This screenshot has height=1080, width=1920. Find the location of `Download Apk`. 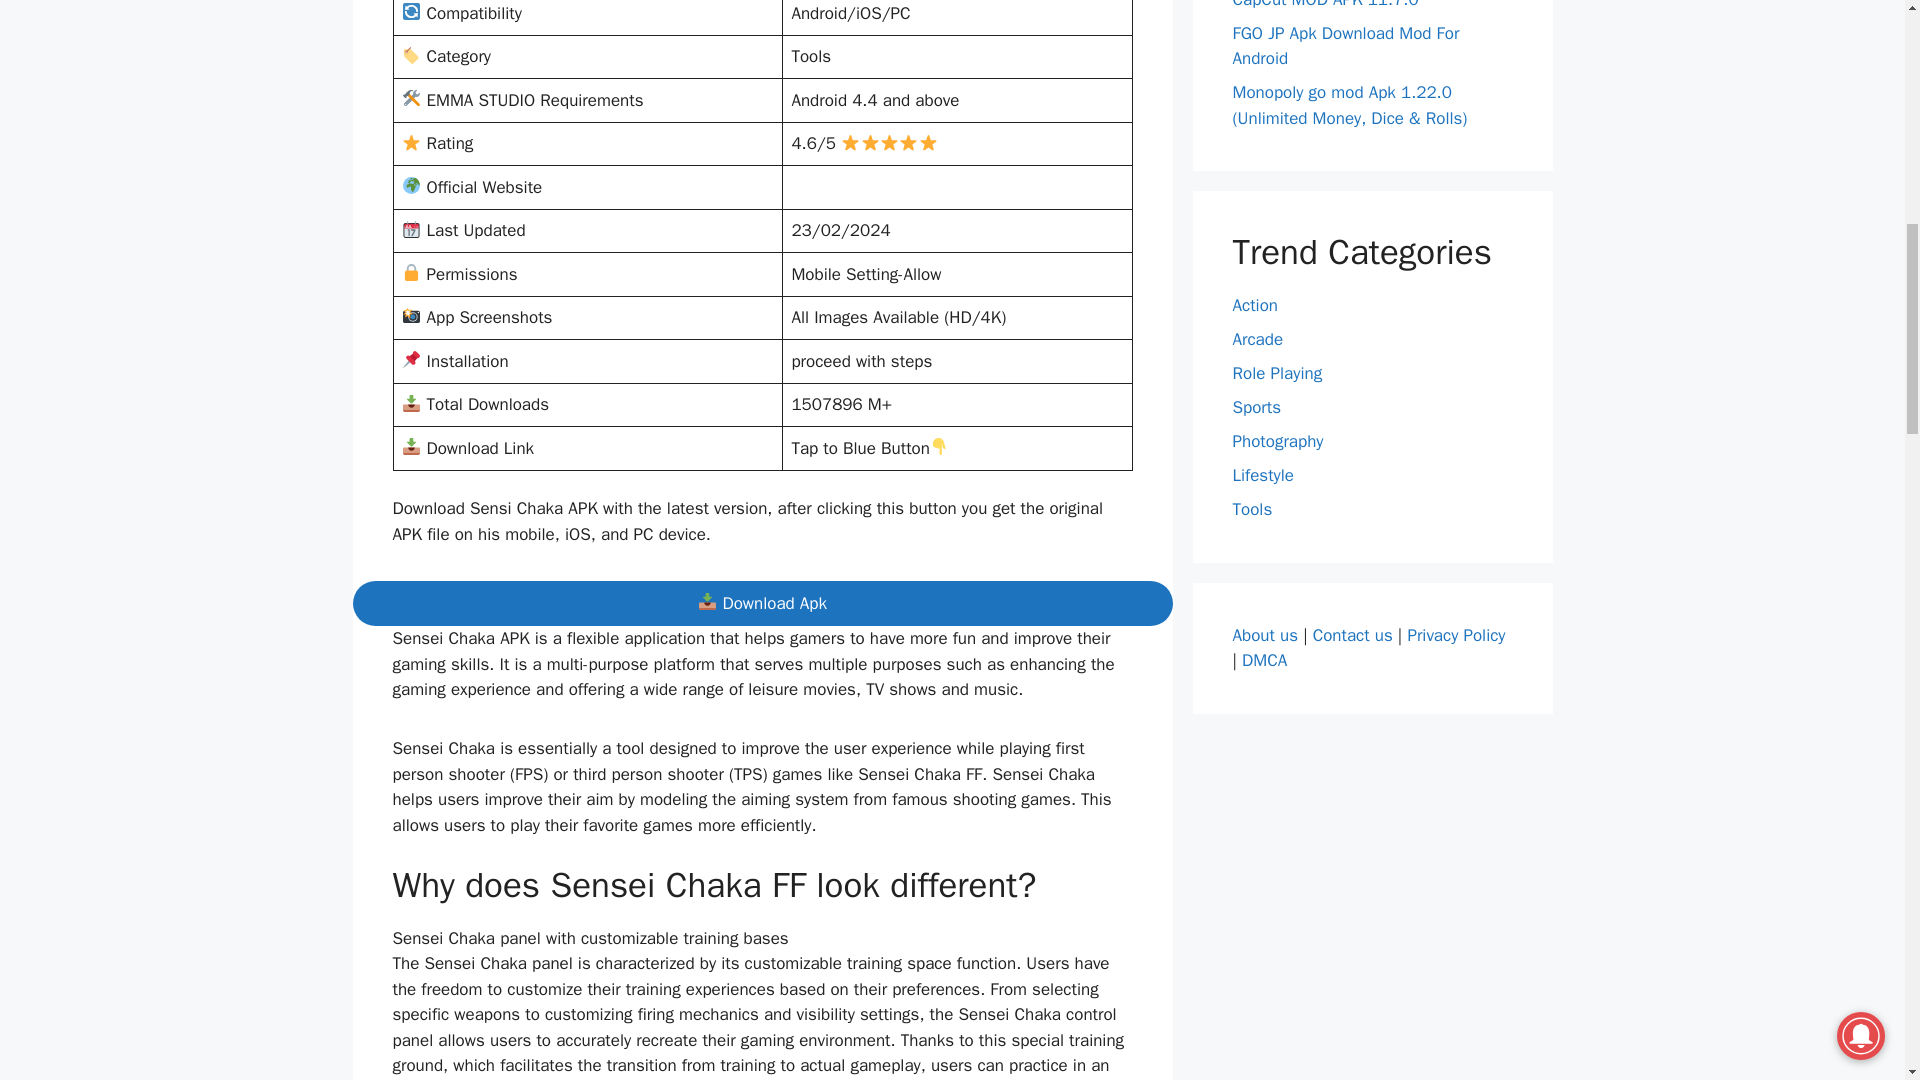

Download Apk is located at coordinates (761, 604).